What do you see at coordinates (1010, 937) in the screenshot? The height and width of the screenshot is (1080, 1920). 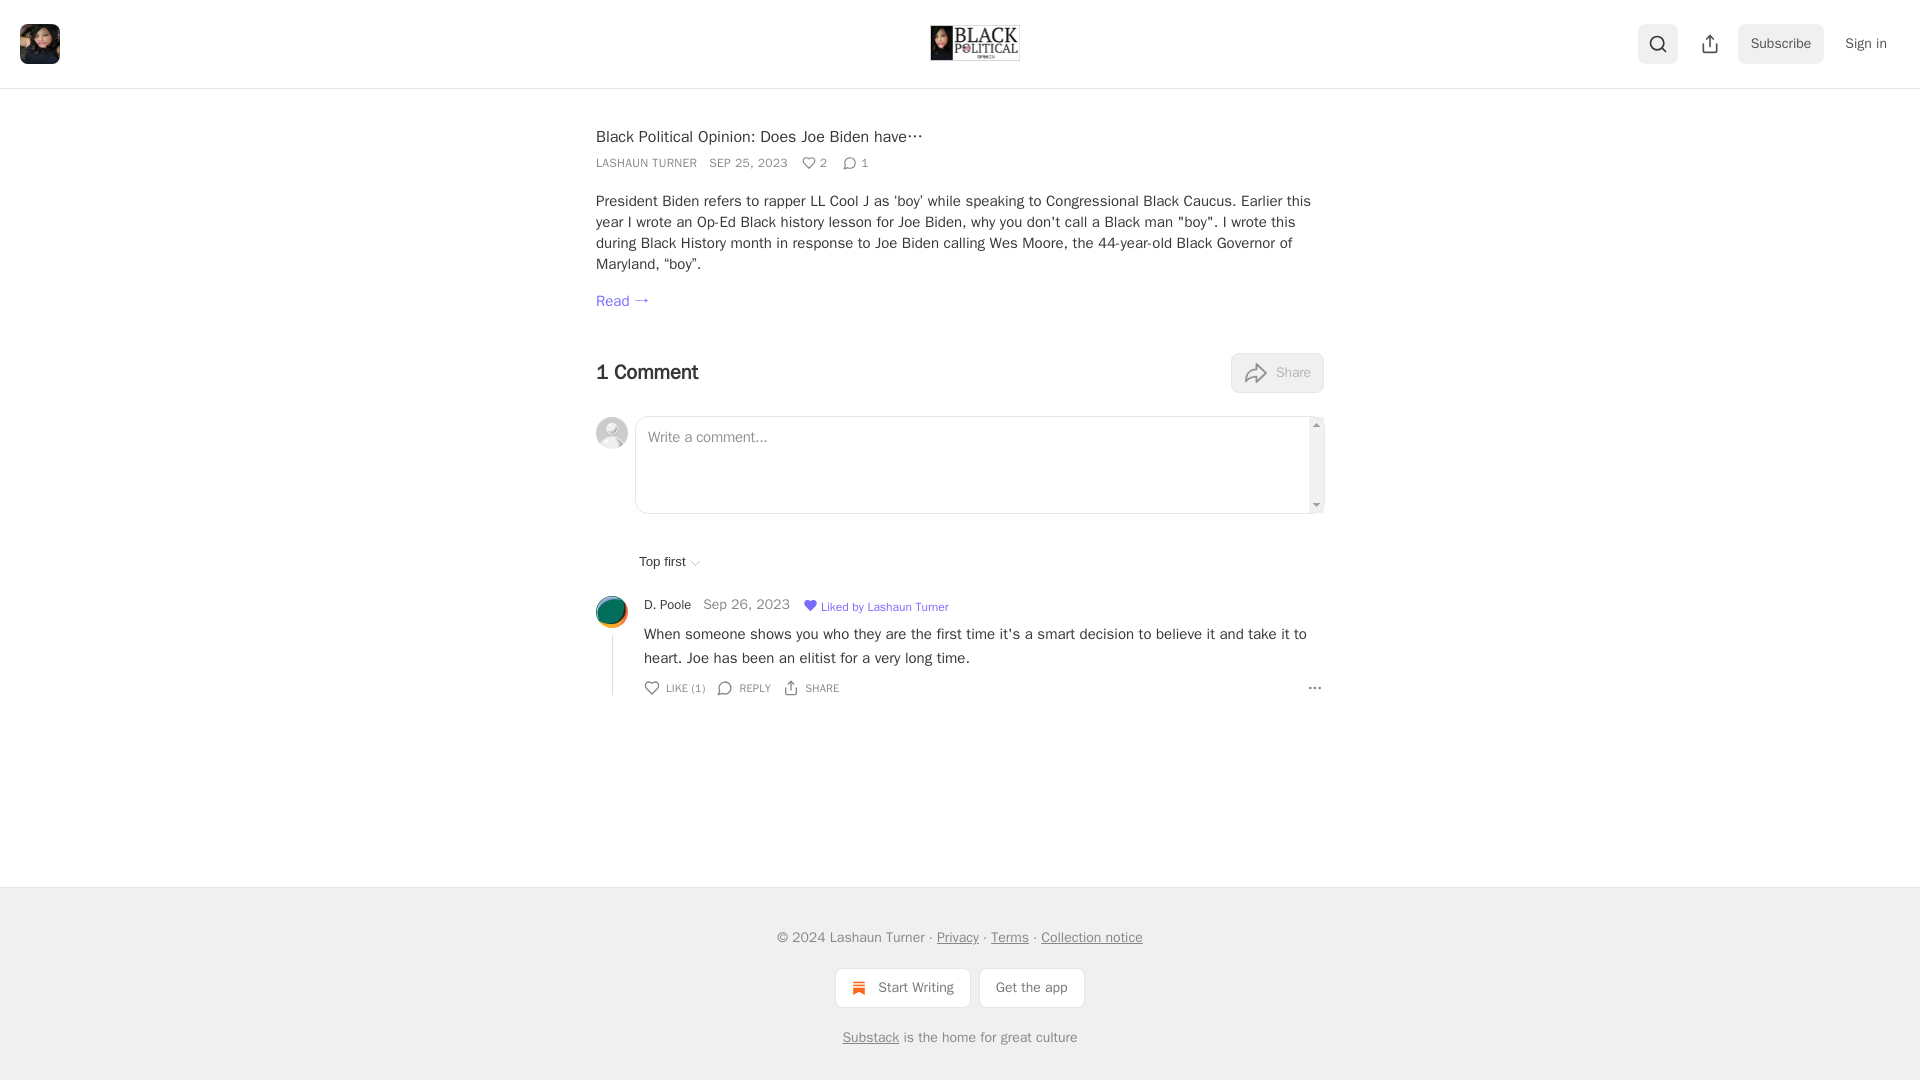 I see `Terms` at bounding box center [1010, 937].